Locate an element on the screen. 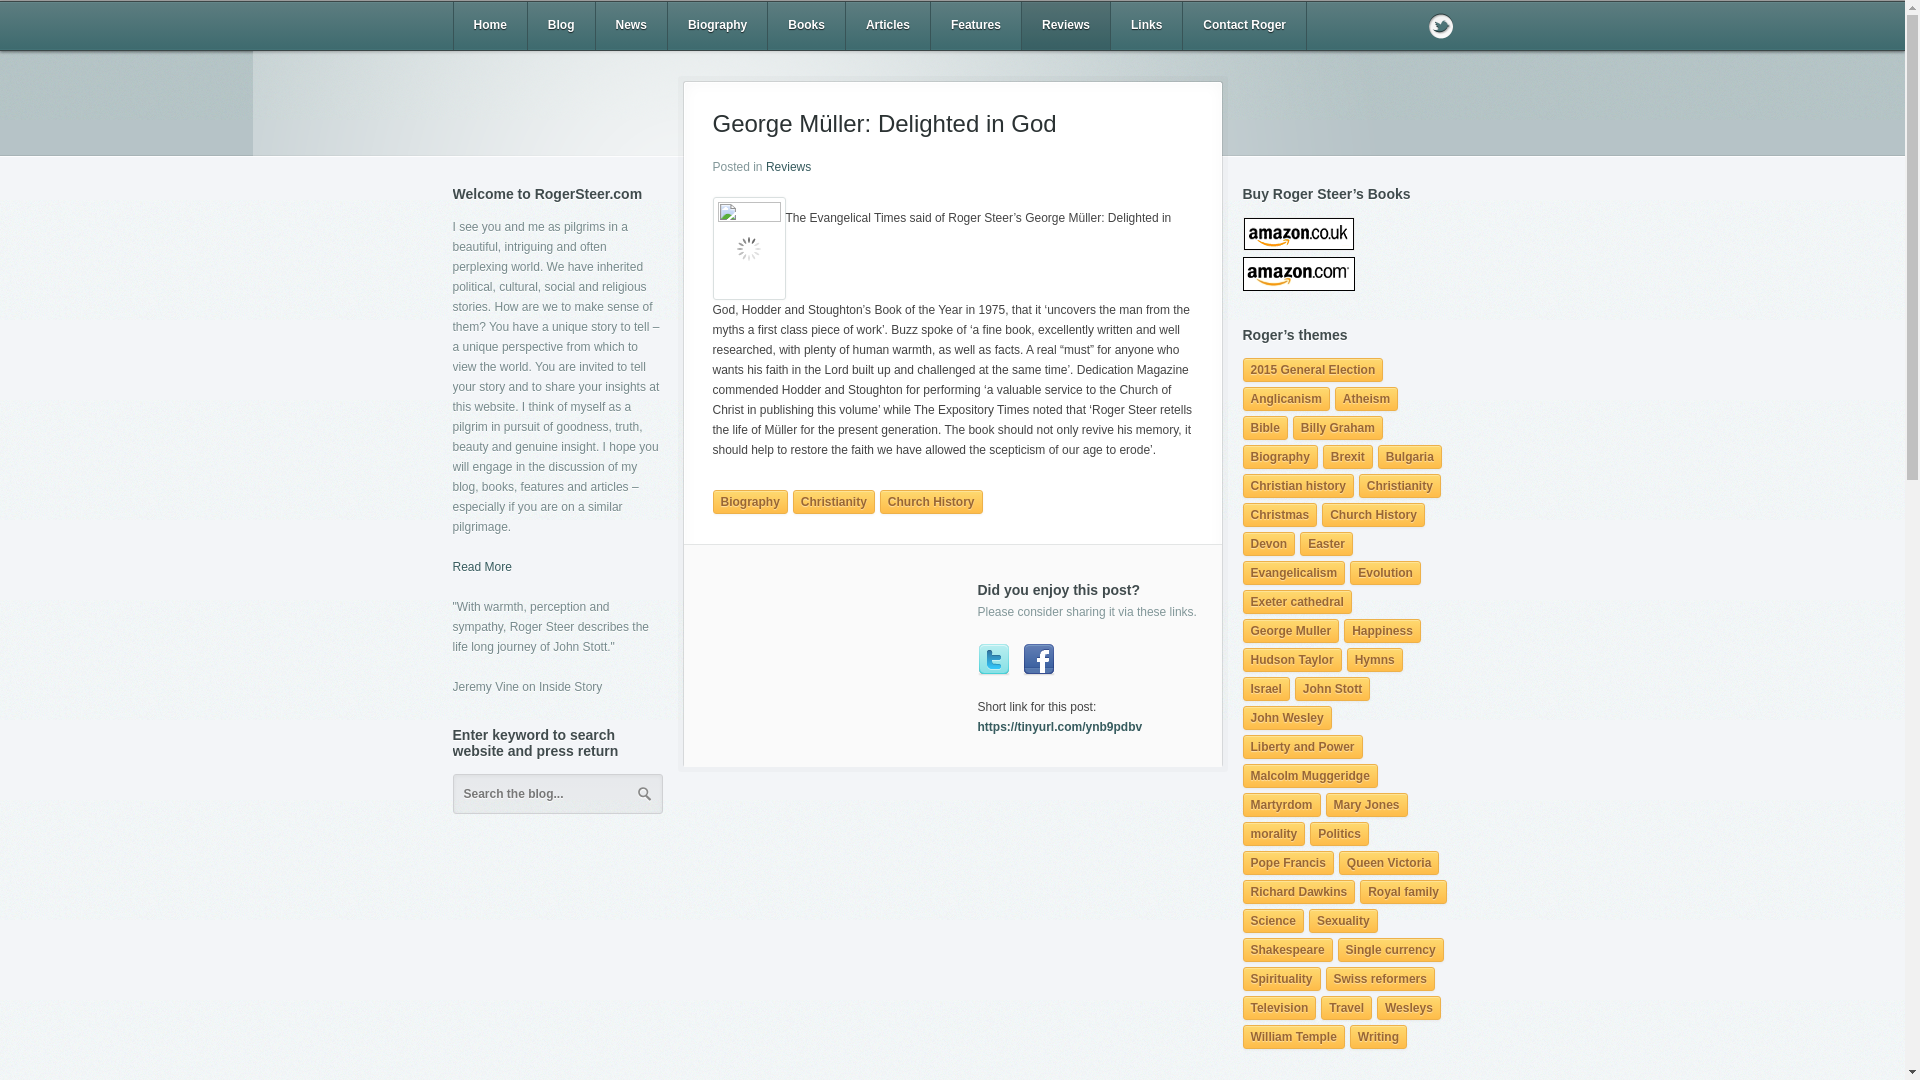 The width and height of the screenshot is (1920, 1080). Search the blog... is located at coordinates (556, 794).